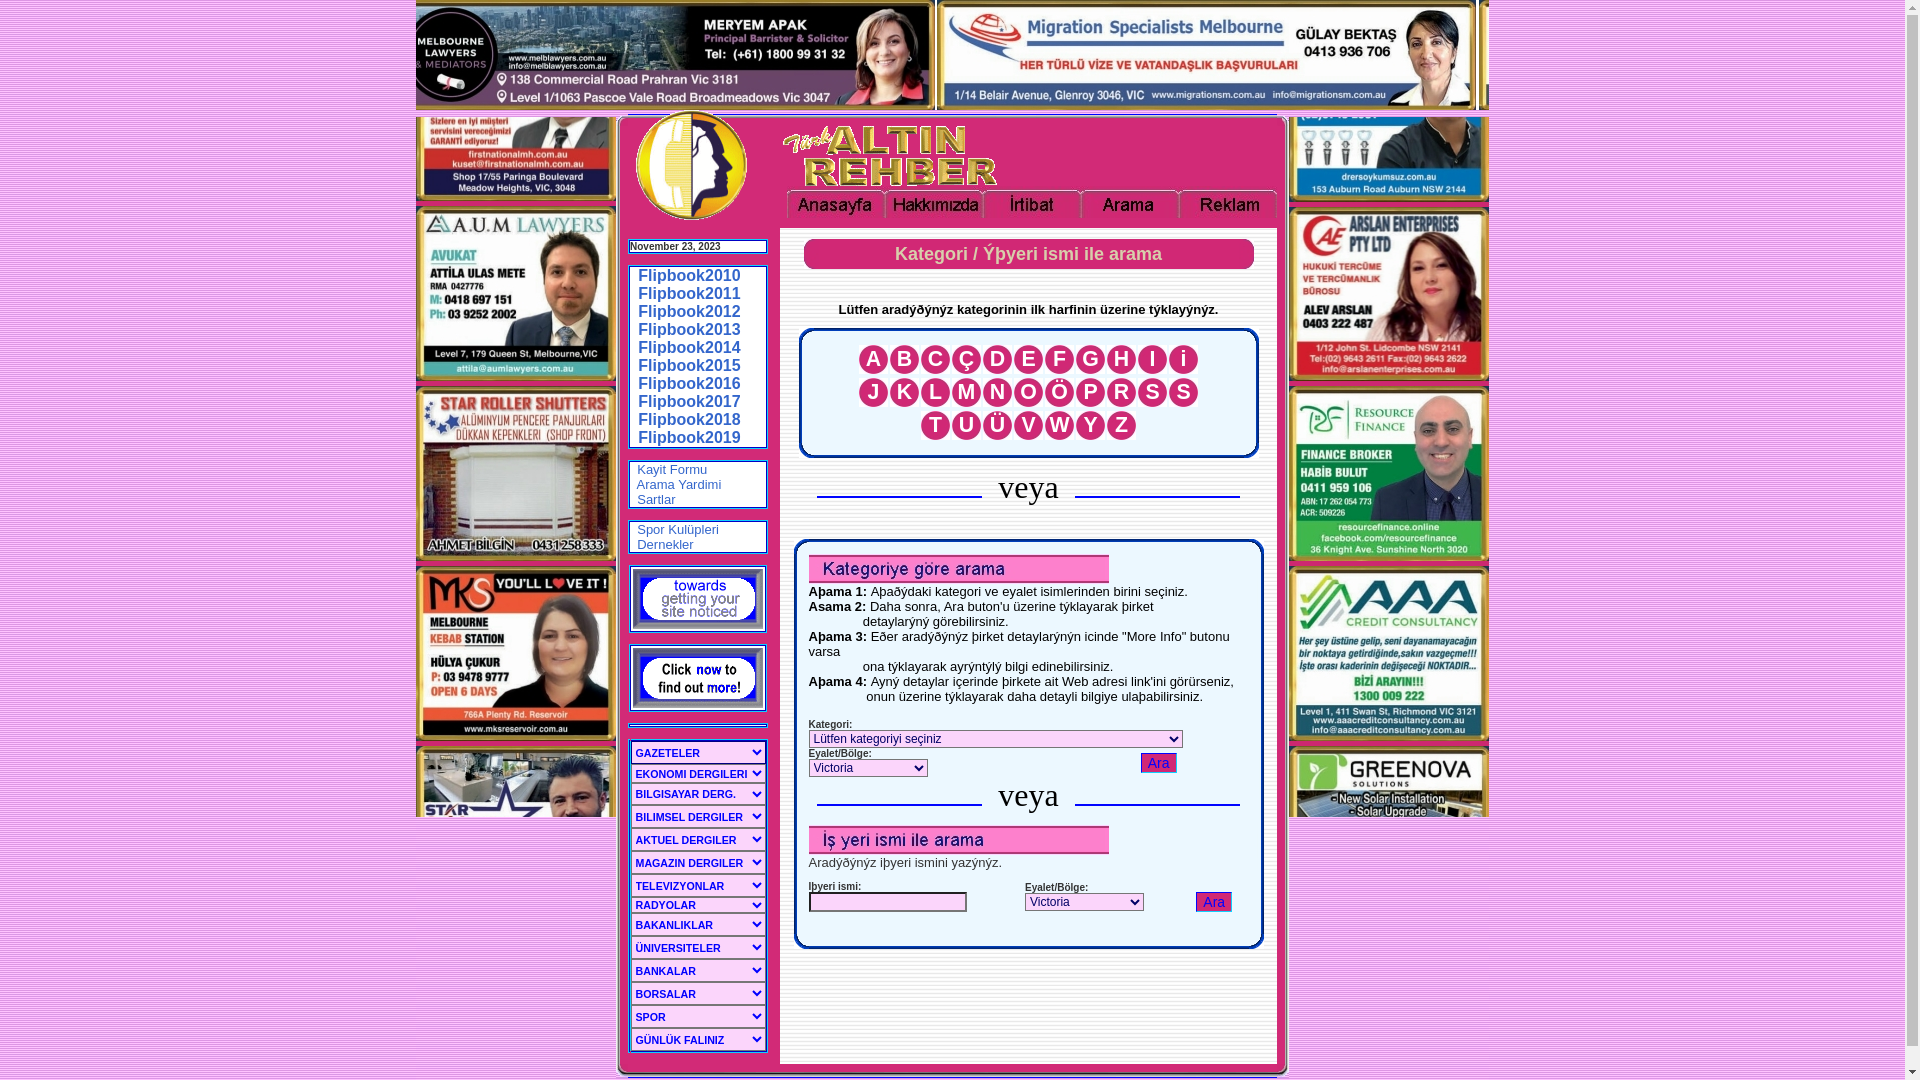 This screenshot has width=1920, height=1080. Describe the element at coordinates (1184, 362) in the screenshot. I see `i` at that location.